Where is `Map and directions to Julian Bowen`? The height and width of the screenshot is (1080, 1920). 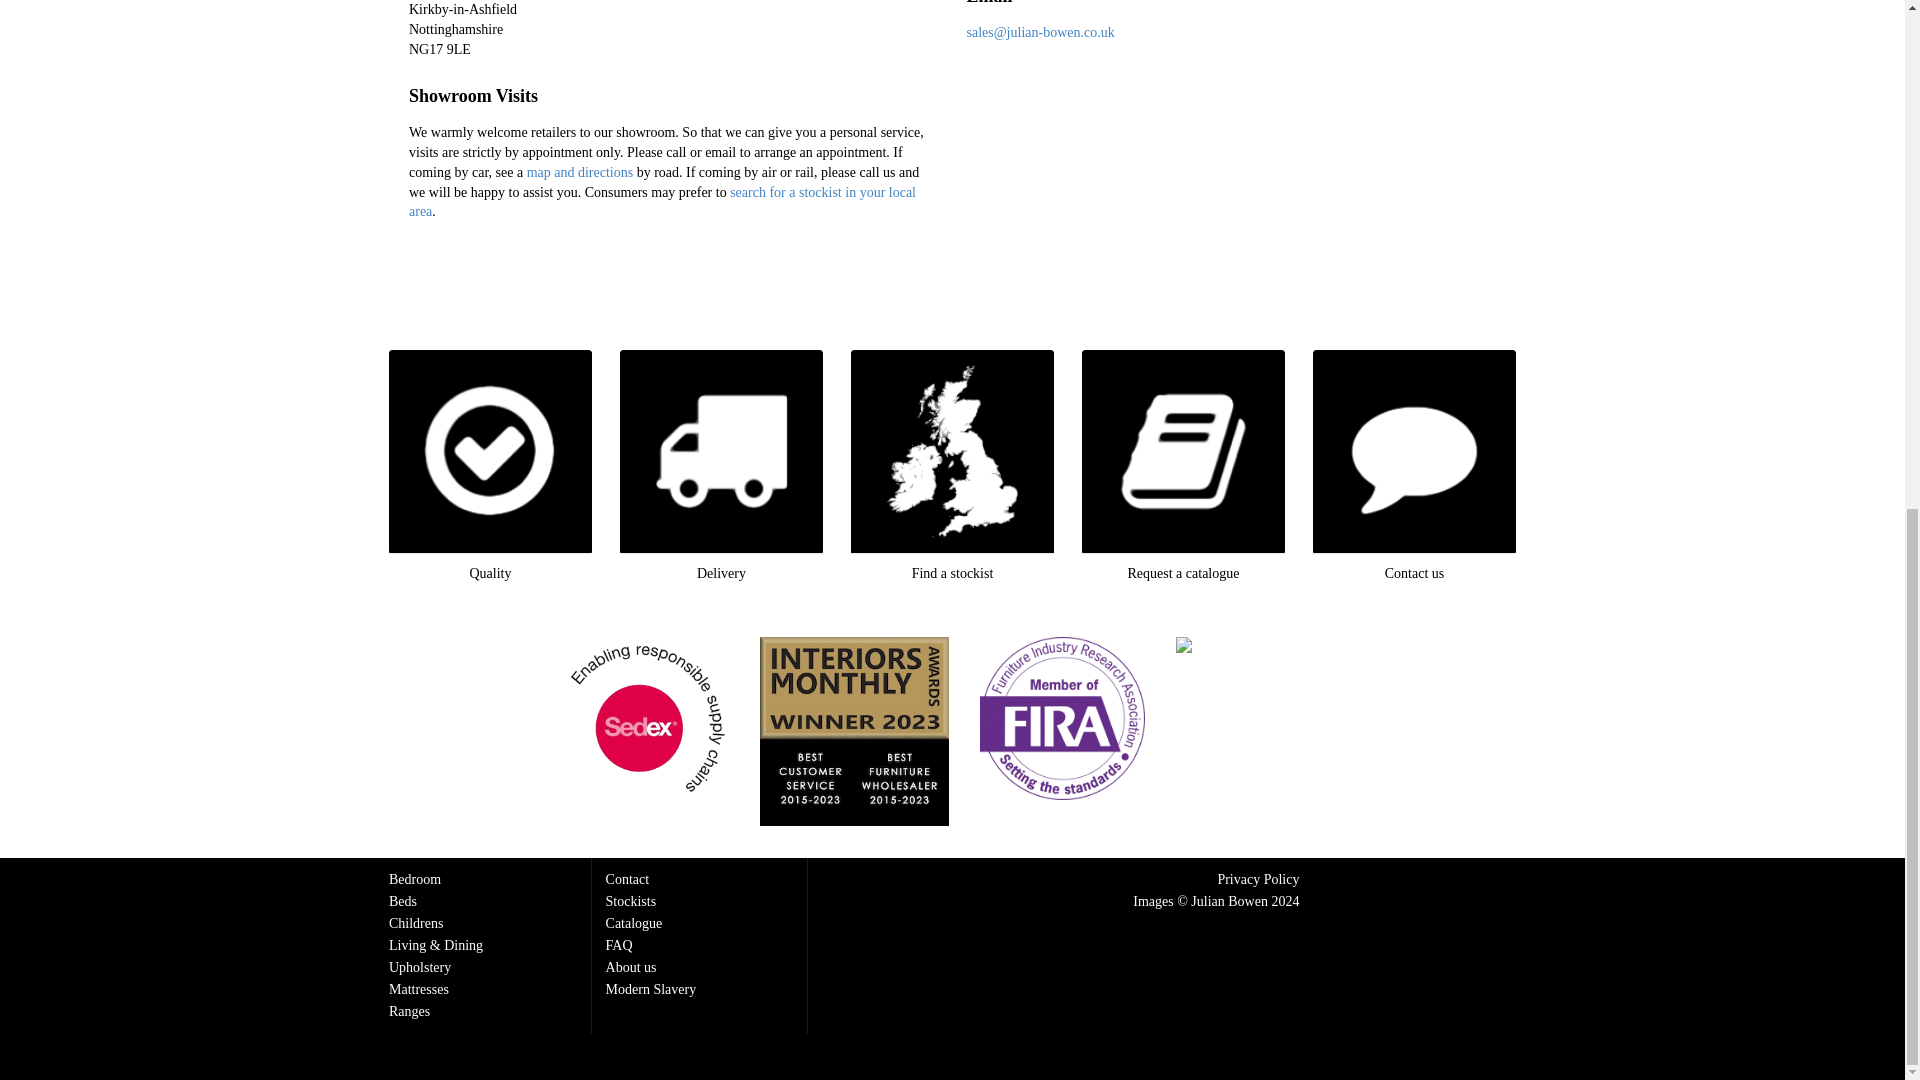
Map and directions to Julian Bowen is located at coordinates (580, 172).